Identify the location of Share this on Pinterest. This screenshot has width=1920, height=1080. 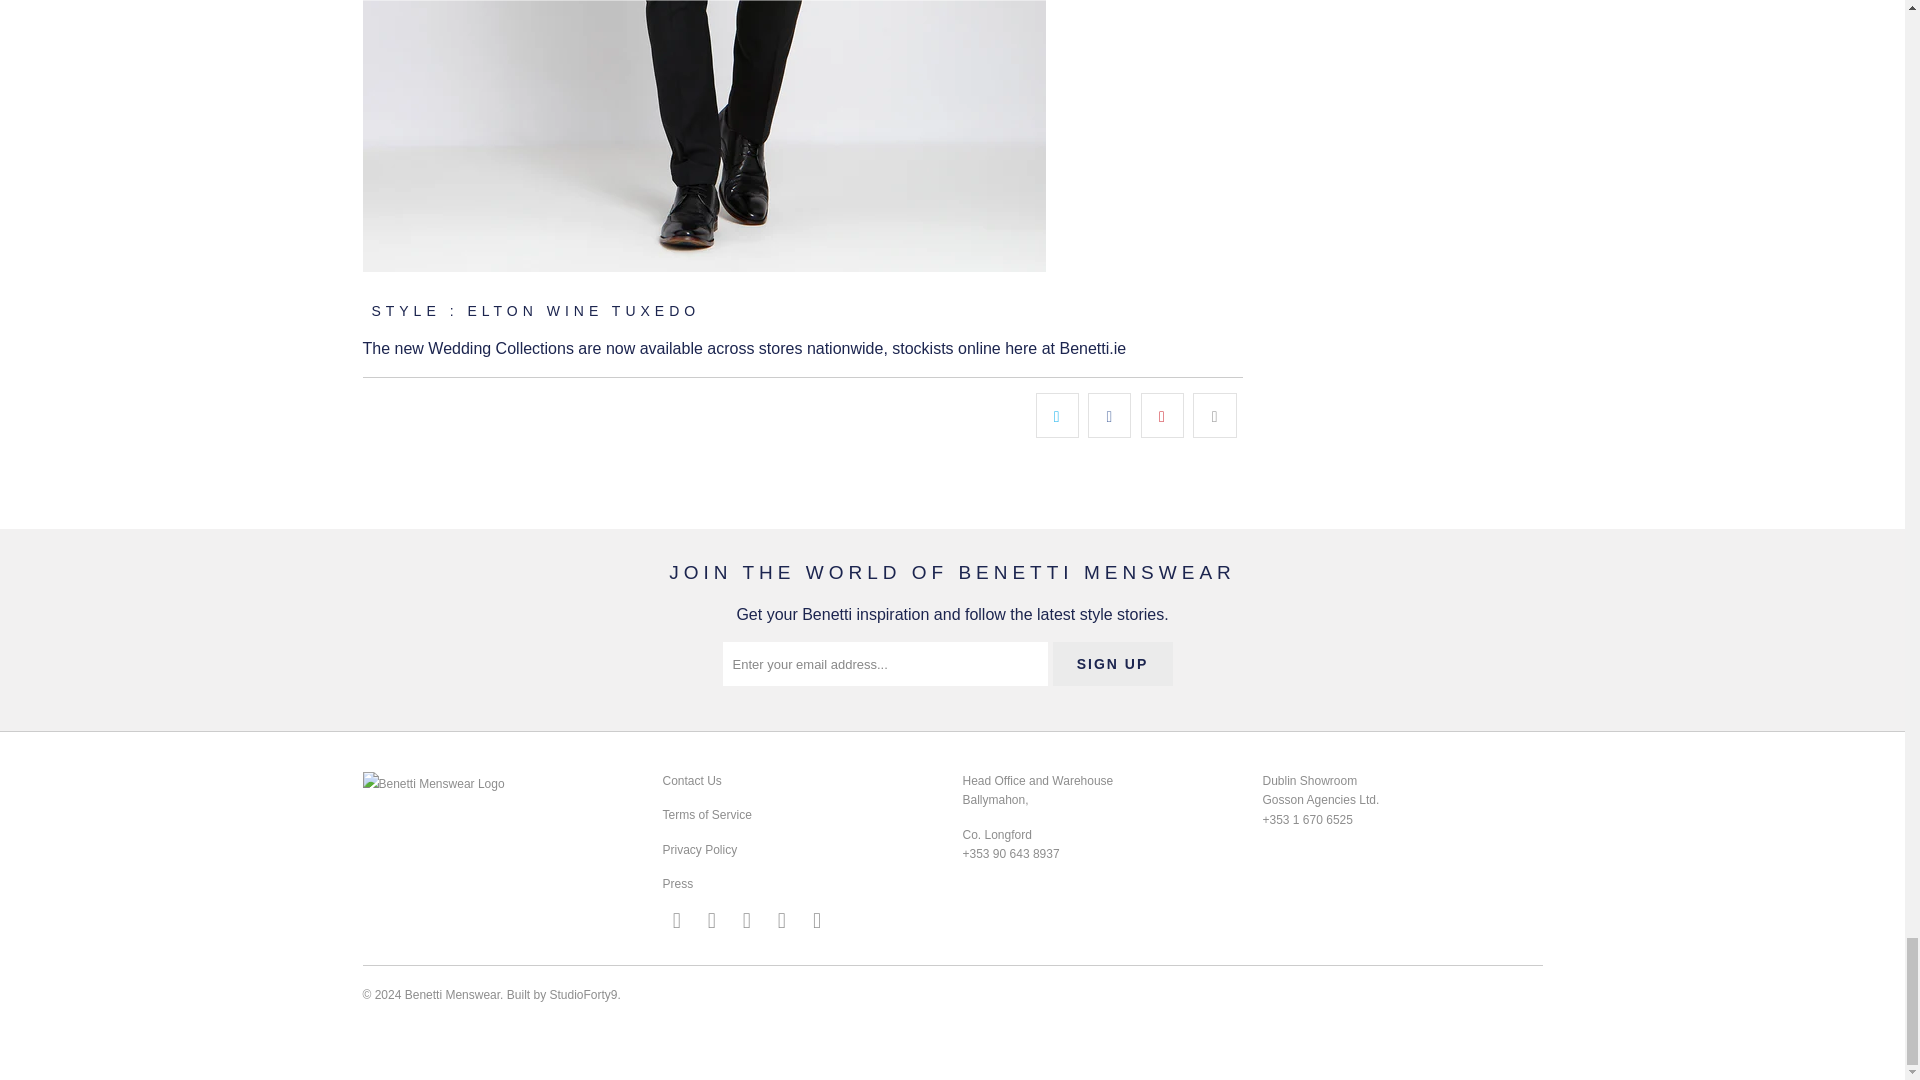
(1162, 416).